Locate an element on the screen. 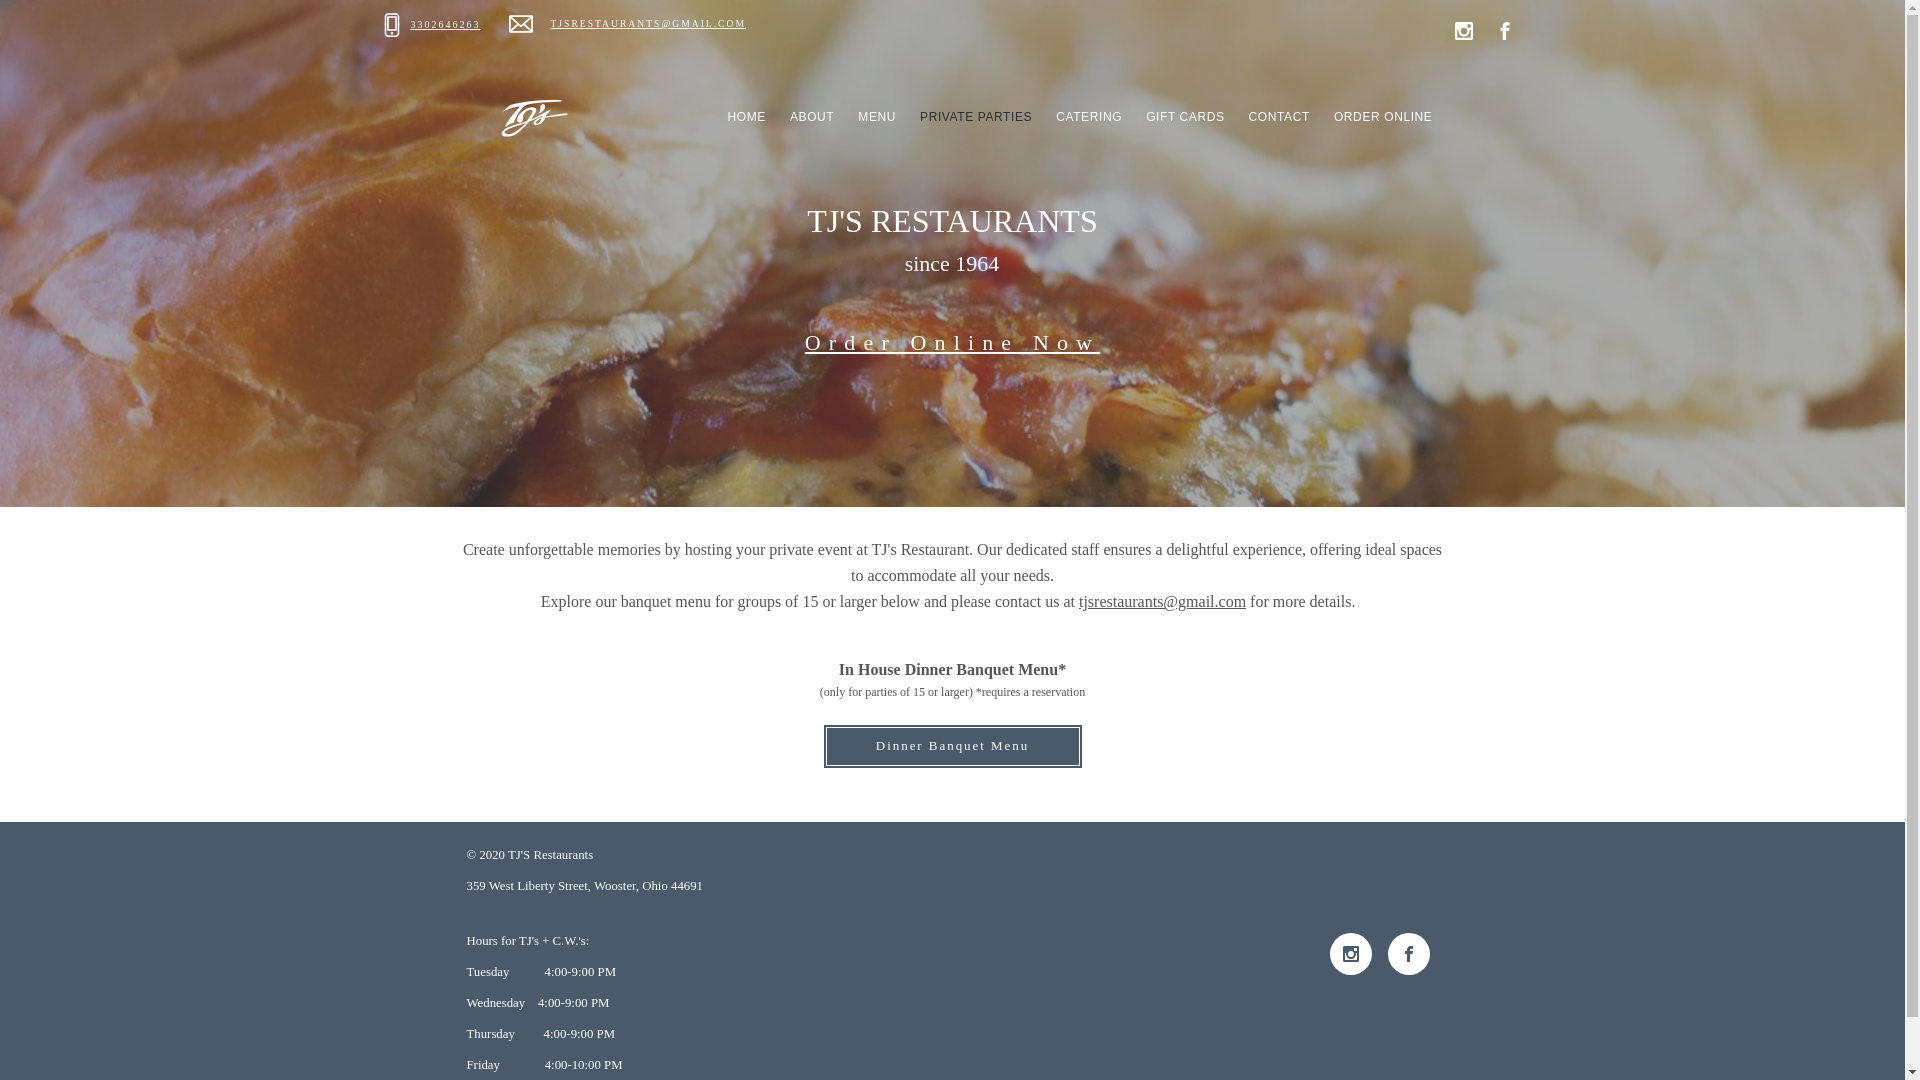 Image resolution: width=1920 pixels, height=1080 pixels. Click Here To View The Menu is located at coordinates (944, 398).